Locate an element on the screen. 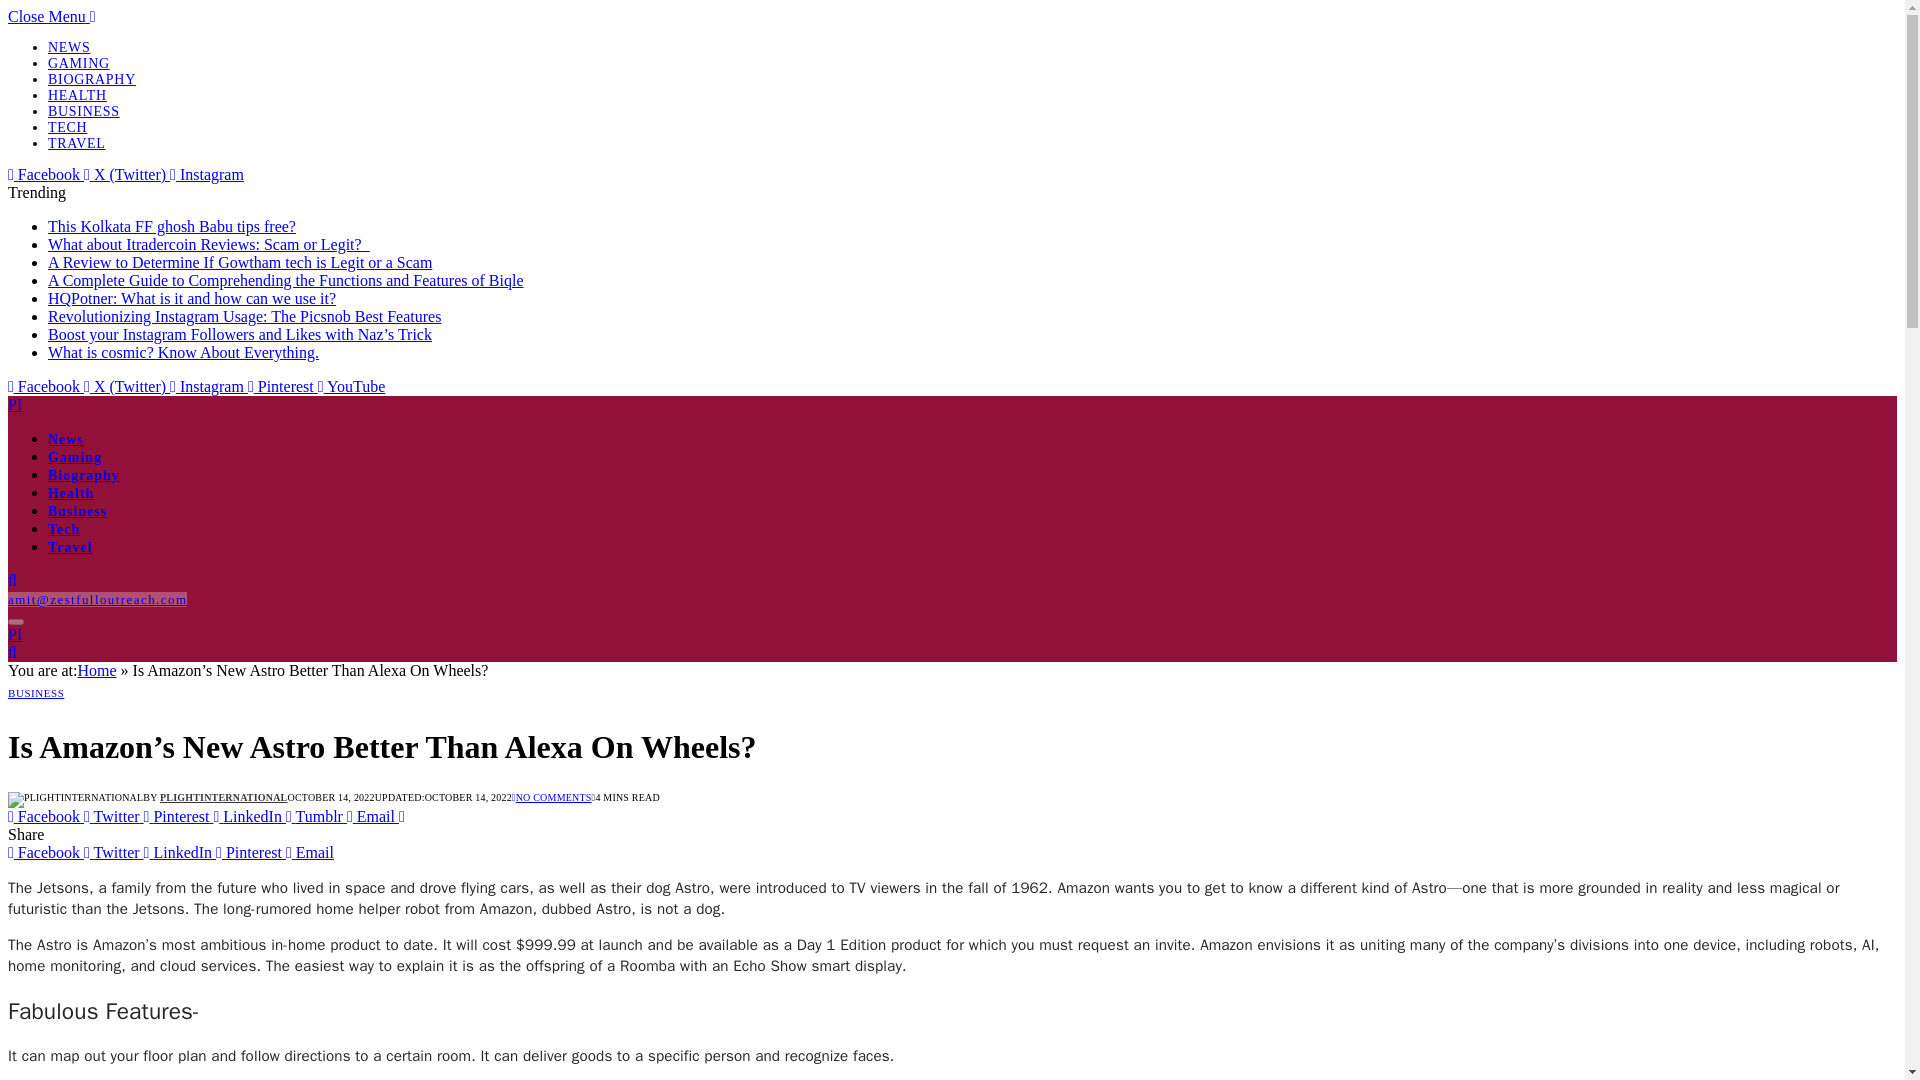 This screenshot has width=1920, height=1080. PLIGHTINTERNATIONAL is located at coordinates (224, 797).